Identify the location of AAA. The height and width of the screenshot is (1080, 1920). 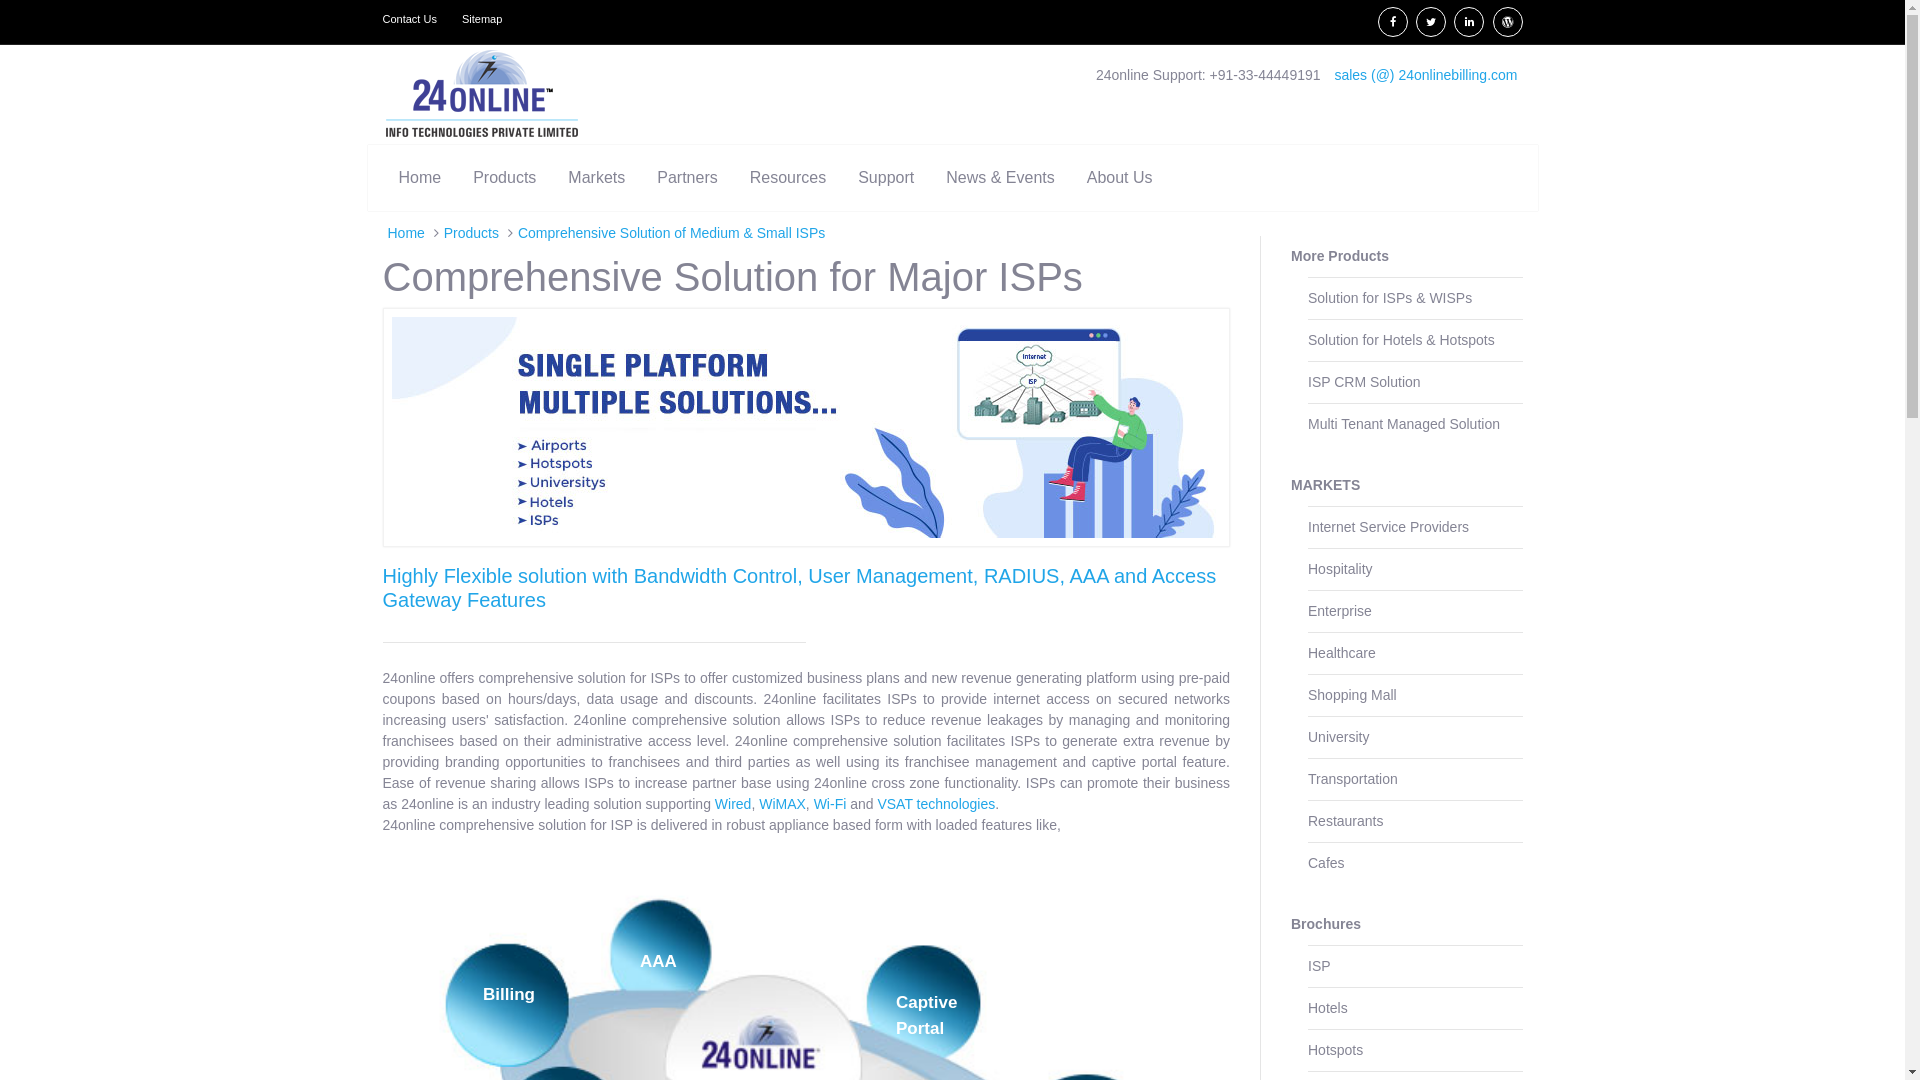
(658, 962).